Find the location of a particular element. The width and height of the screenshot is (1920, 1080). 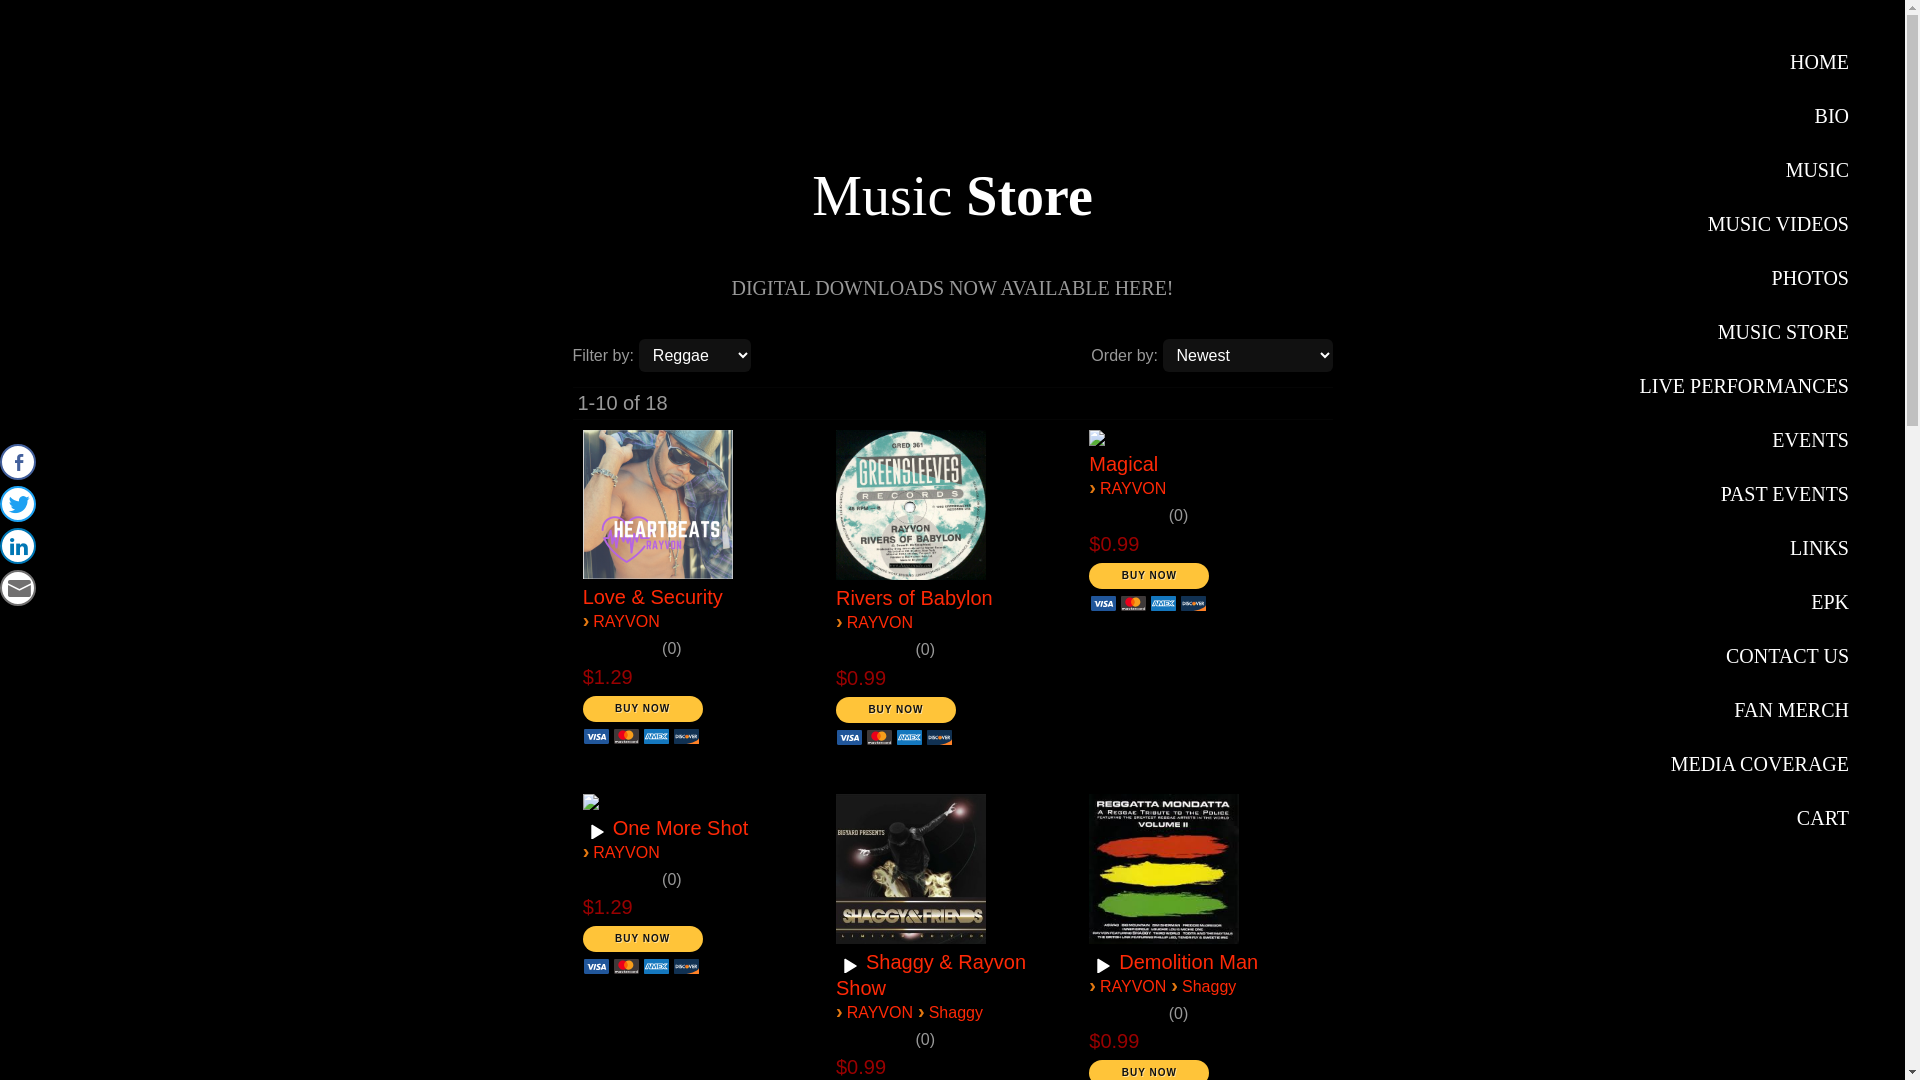

RAYVON is located at coordinates (1133, 986).